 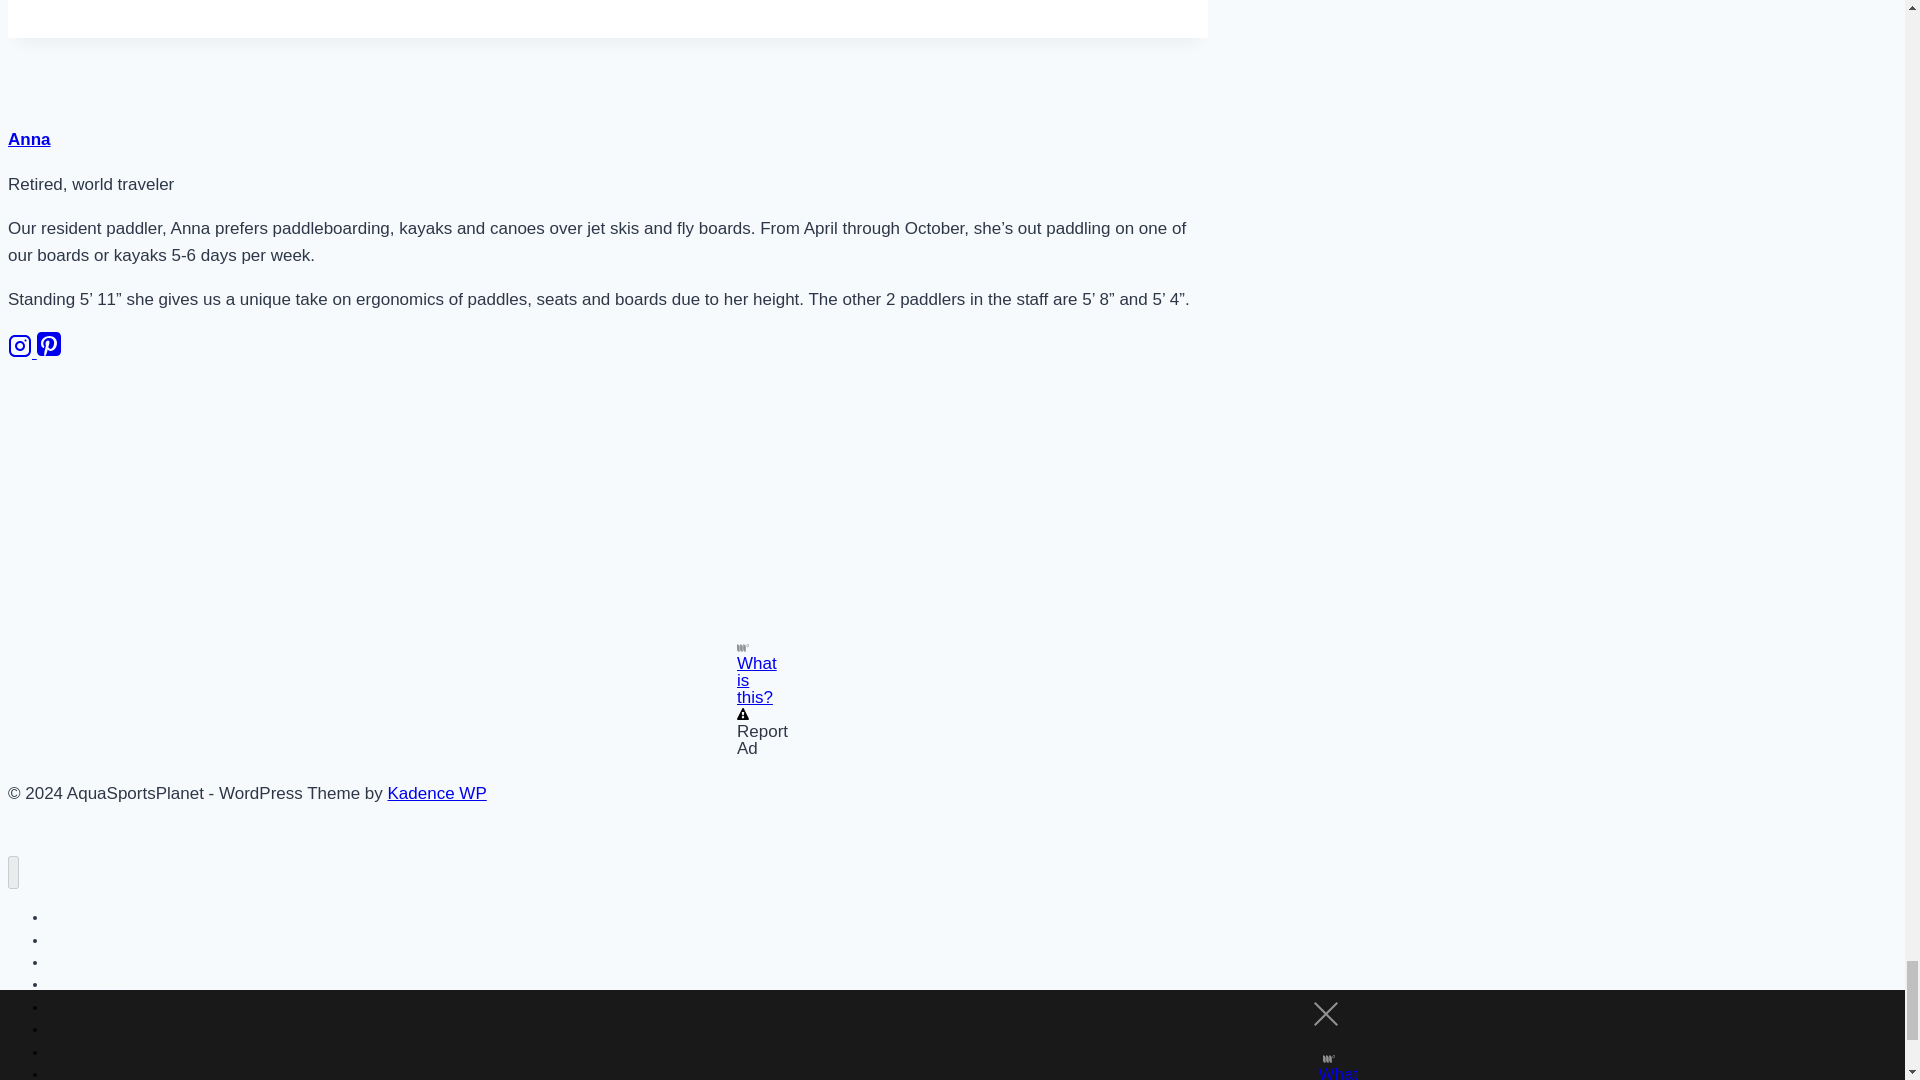 What do you see at coordinates (29, 139) in the screenshot?
I see `Posts by Anna` at bounding box center [29, 139].